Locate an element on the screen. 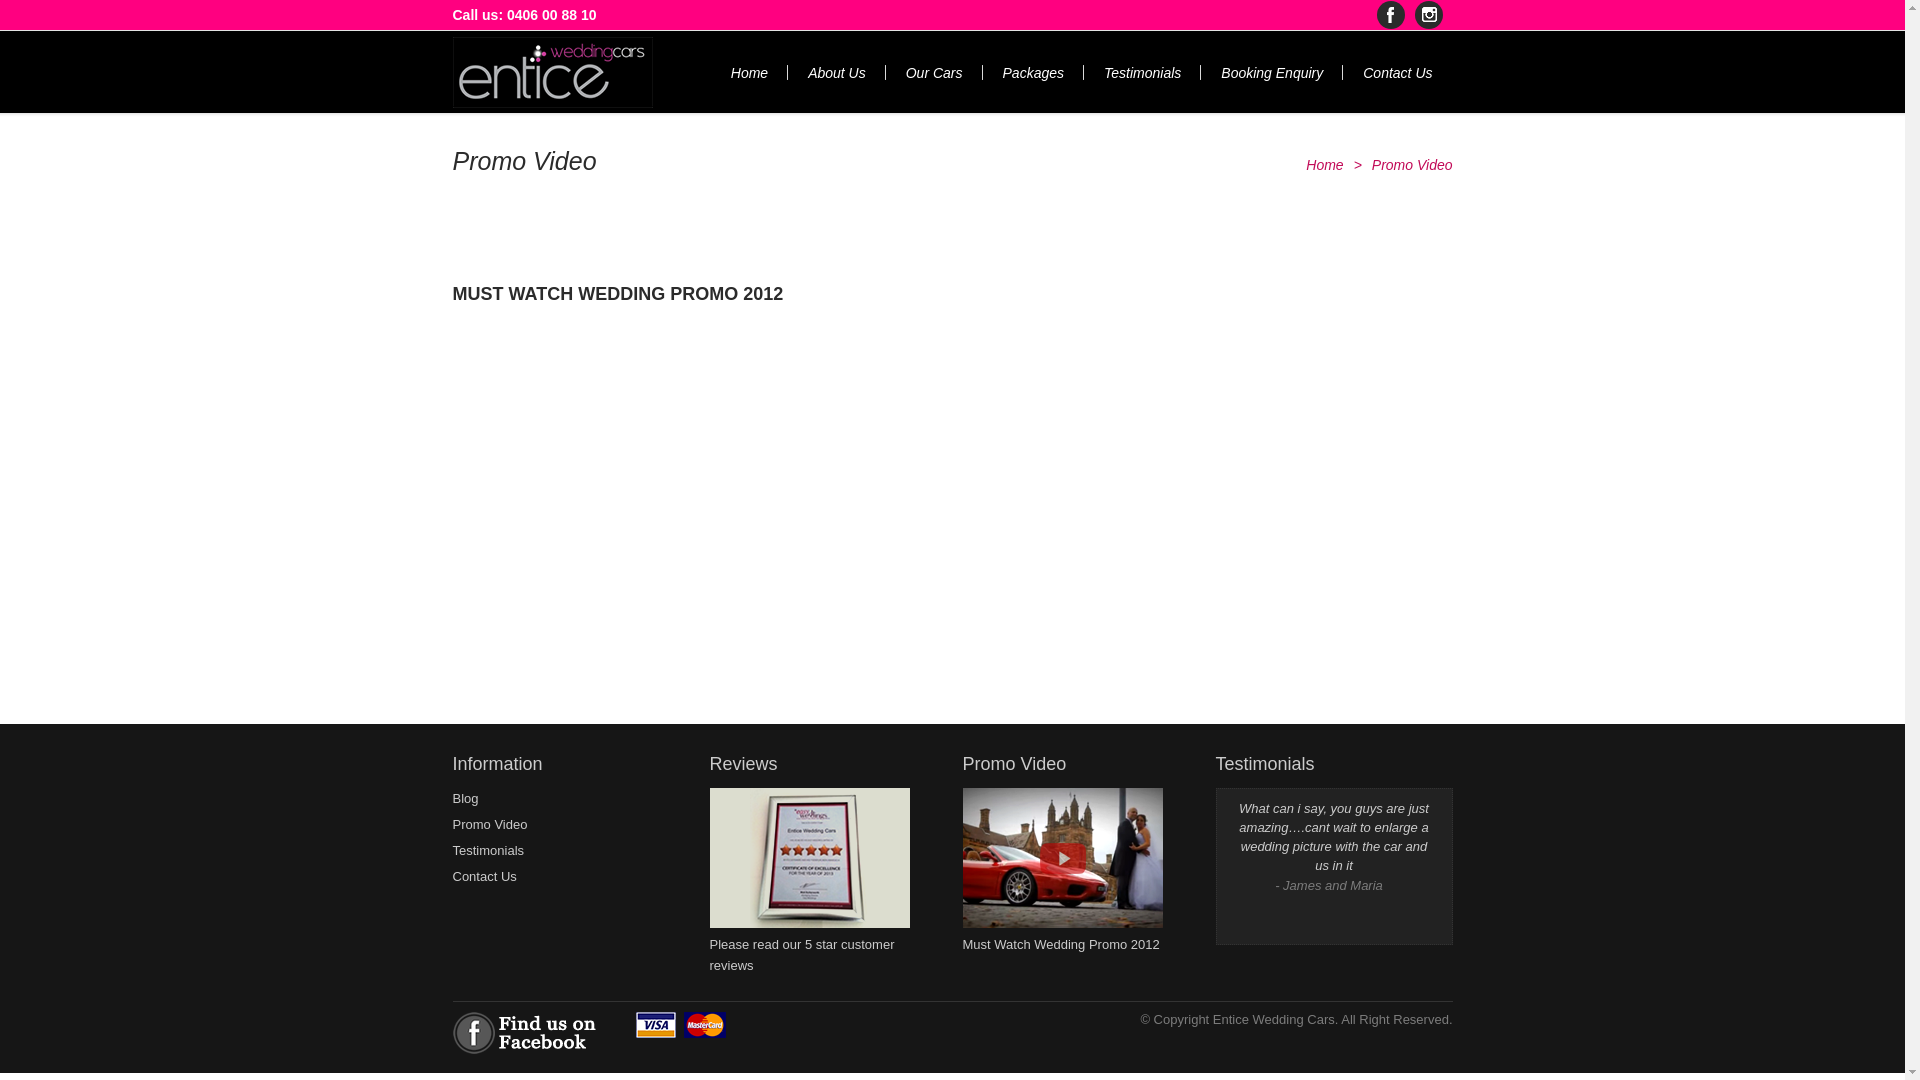  Home is located at coordinates (750, 72).